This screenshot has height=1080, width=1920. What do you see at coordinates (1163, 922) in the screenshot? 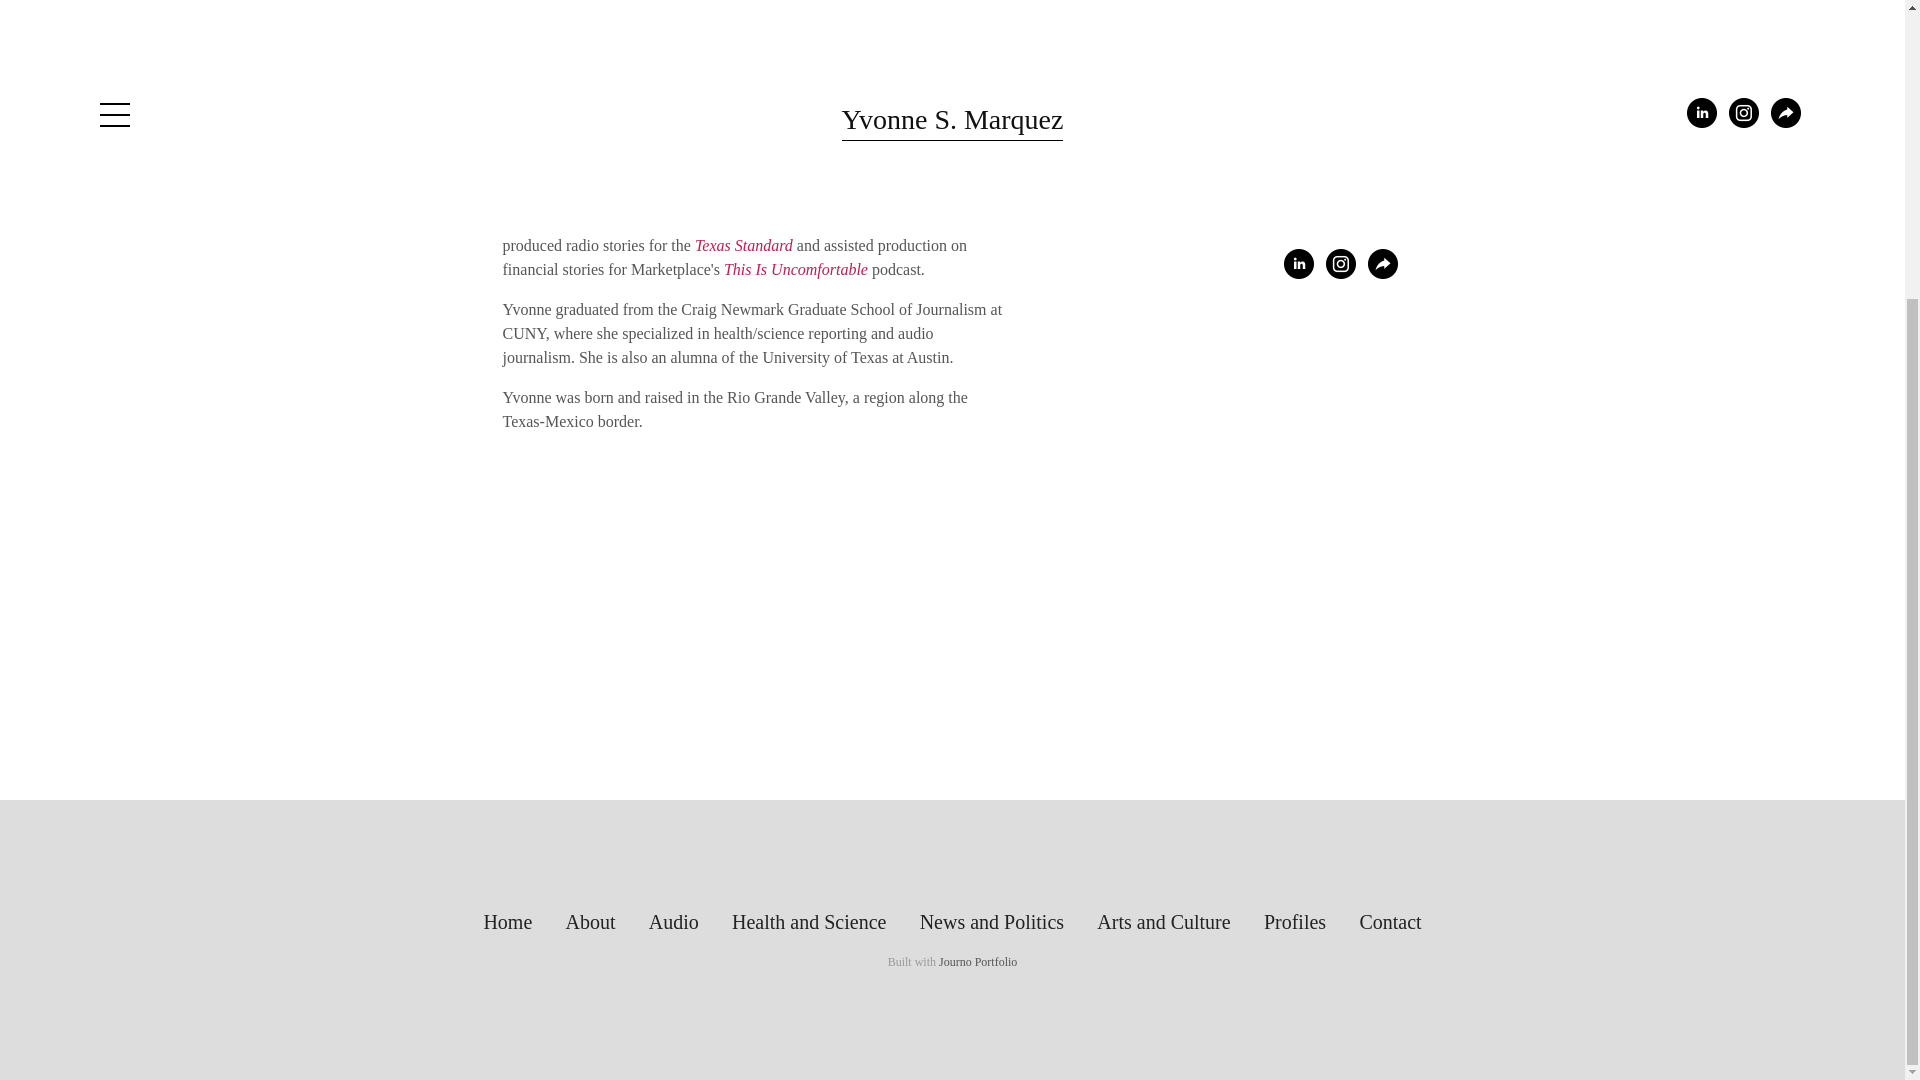
I see `Arts and Culture` at bounding box center [1163, 922].